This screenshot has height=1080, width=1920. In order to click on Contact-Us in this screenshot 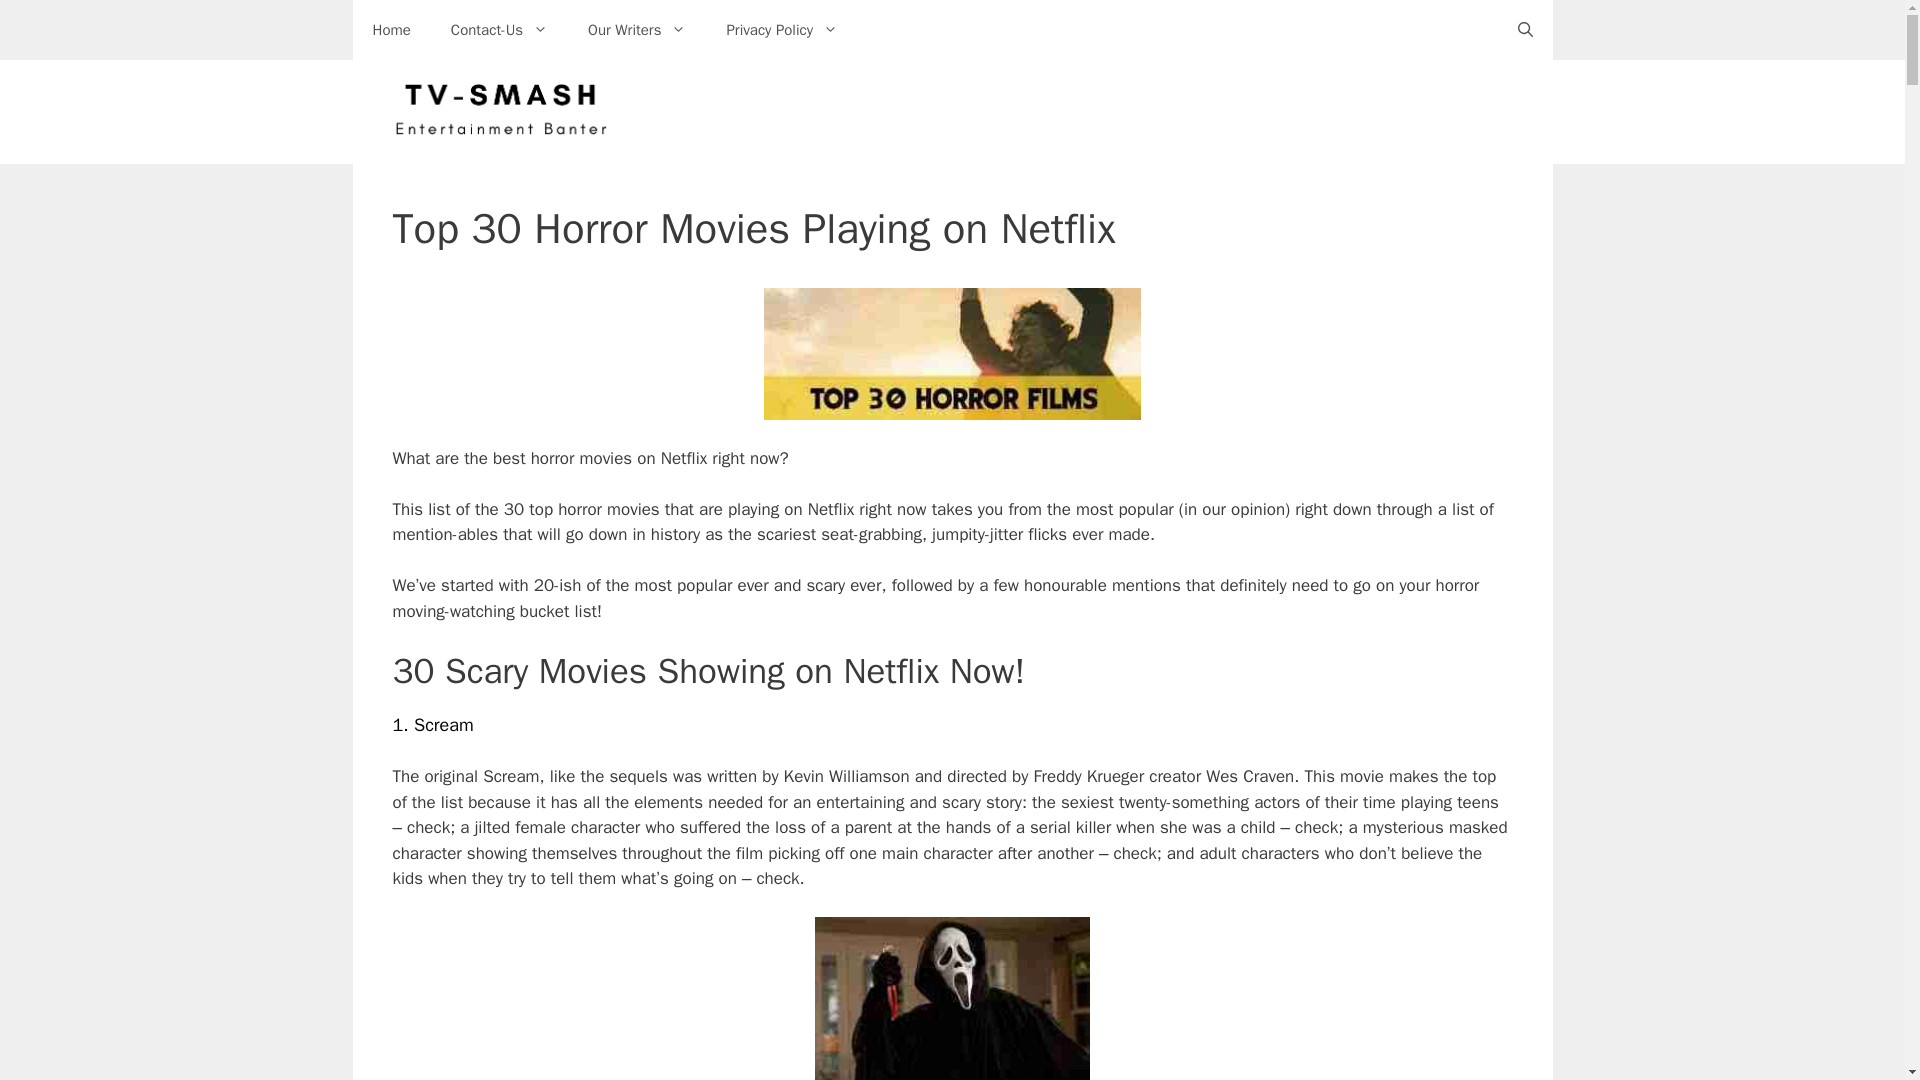, I will do `click(499, 30)`.